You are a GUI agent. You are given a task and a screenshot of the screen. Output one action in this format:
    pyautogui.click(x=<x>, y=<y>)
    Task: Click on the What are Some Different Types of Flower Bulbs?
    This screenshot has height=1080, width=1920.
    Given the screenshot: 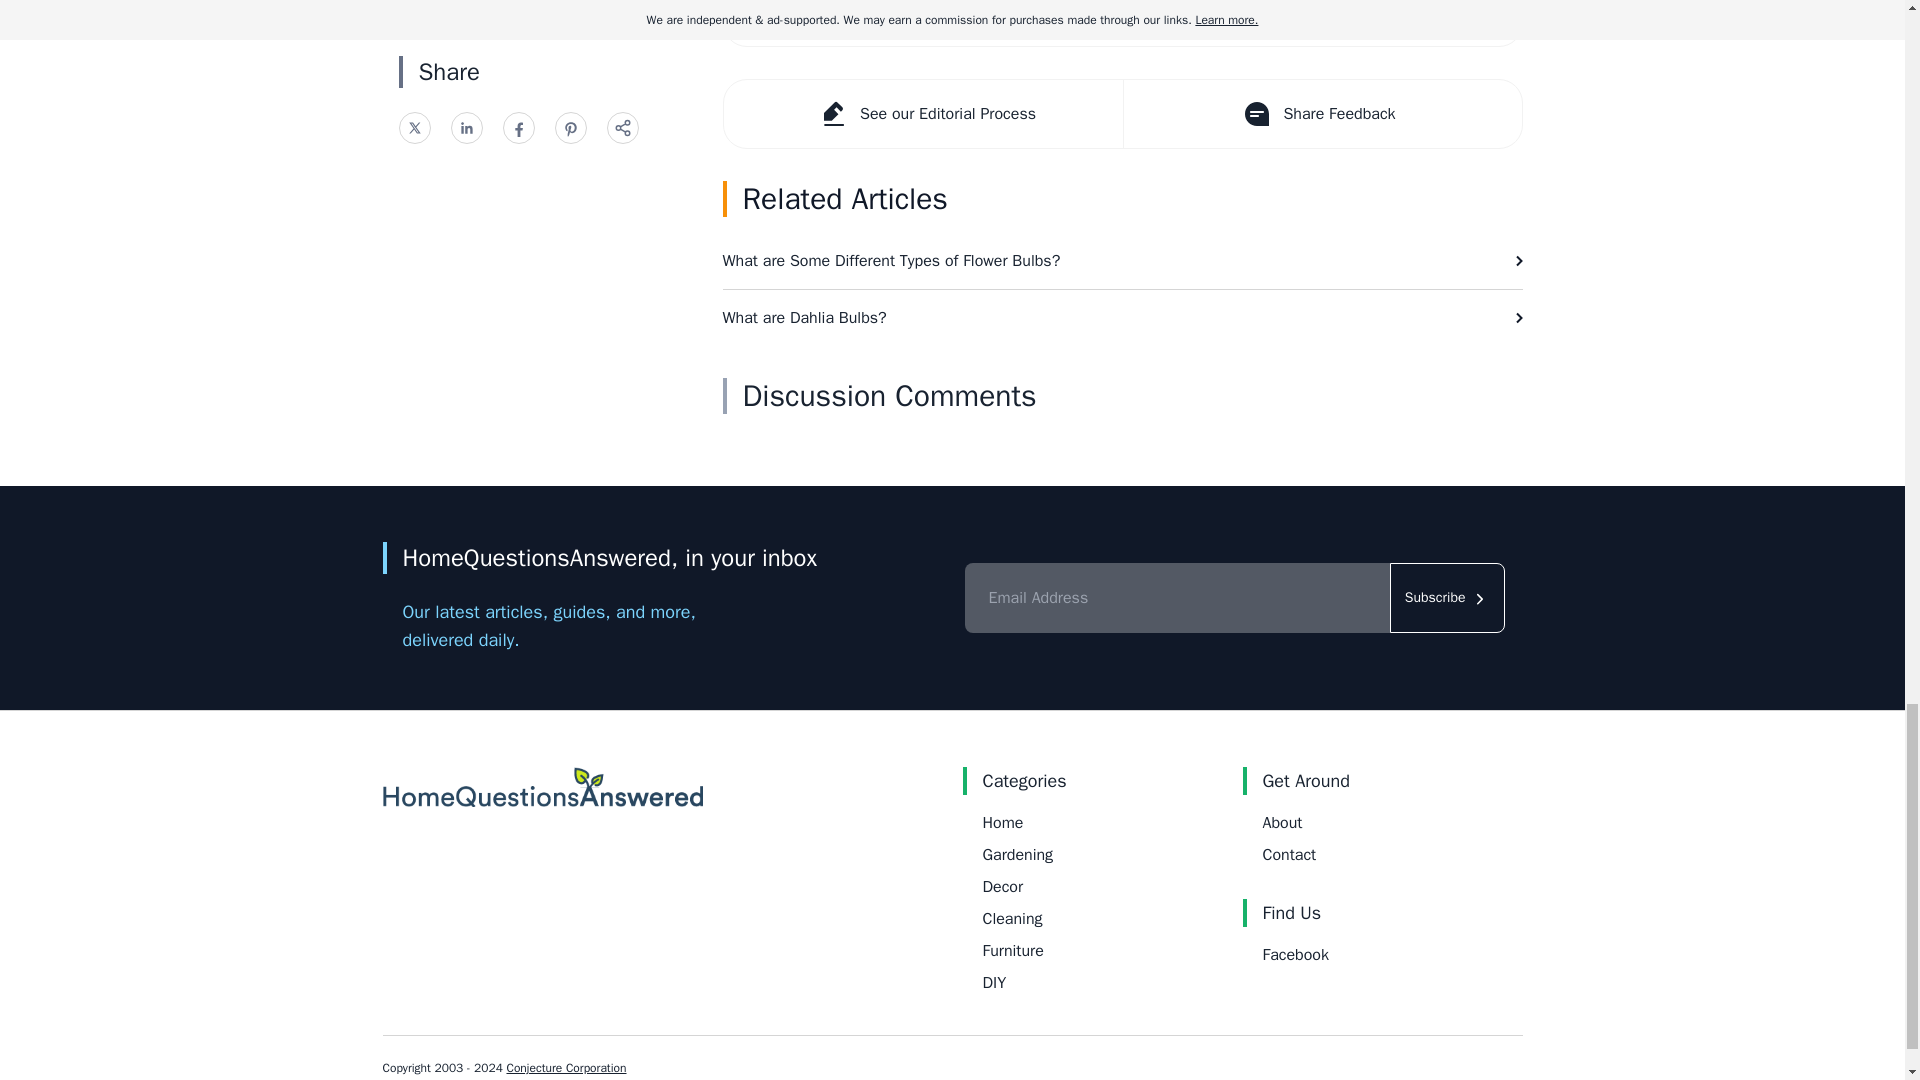 What is the action you would take?
    pyautogui.click(x=1122, y=261)
    